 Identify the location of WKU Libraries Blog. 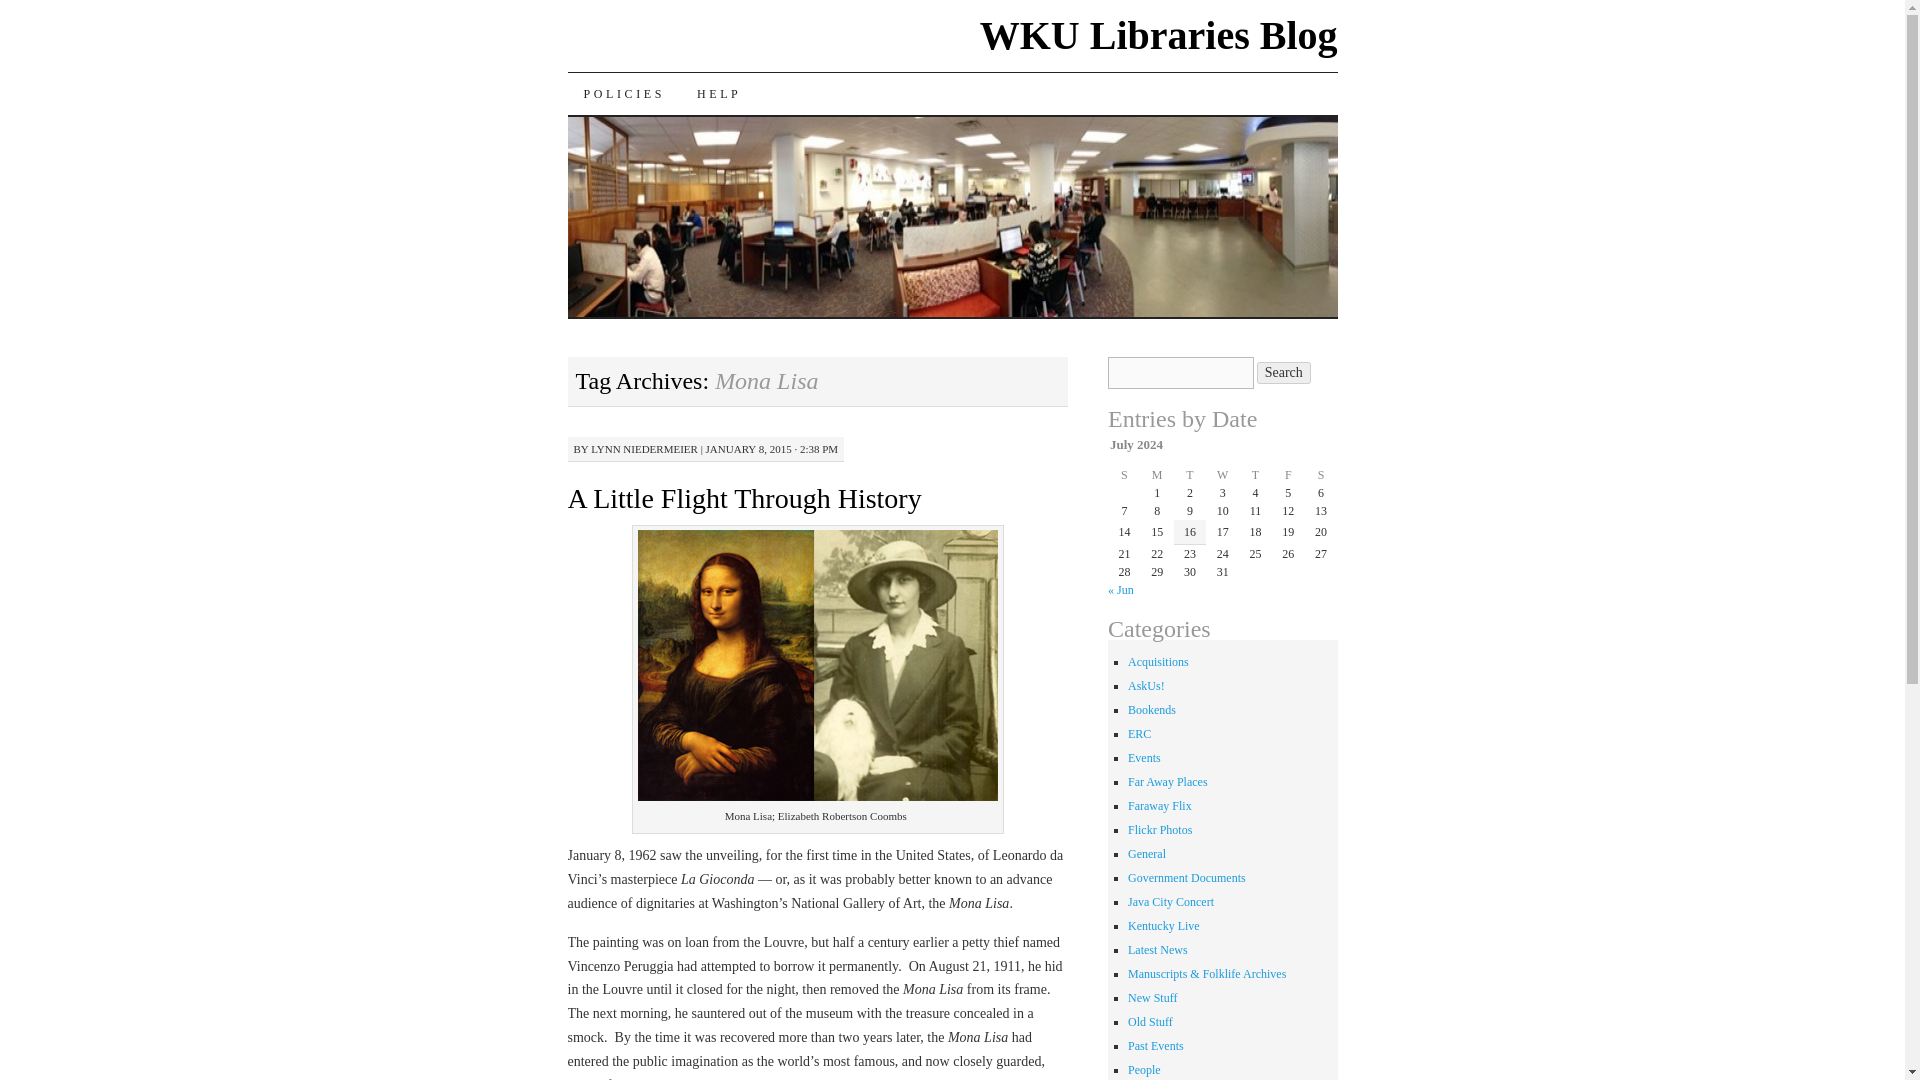
(1158, 35).